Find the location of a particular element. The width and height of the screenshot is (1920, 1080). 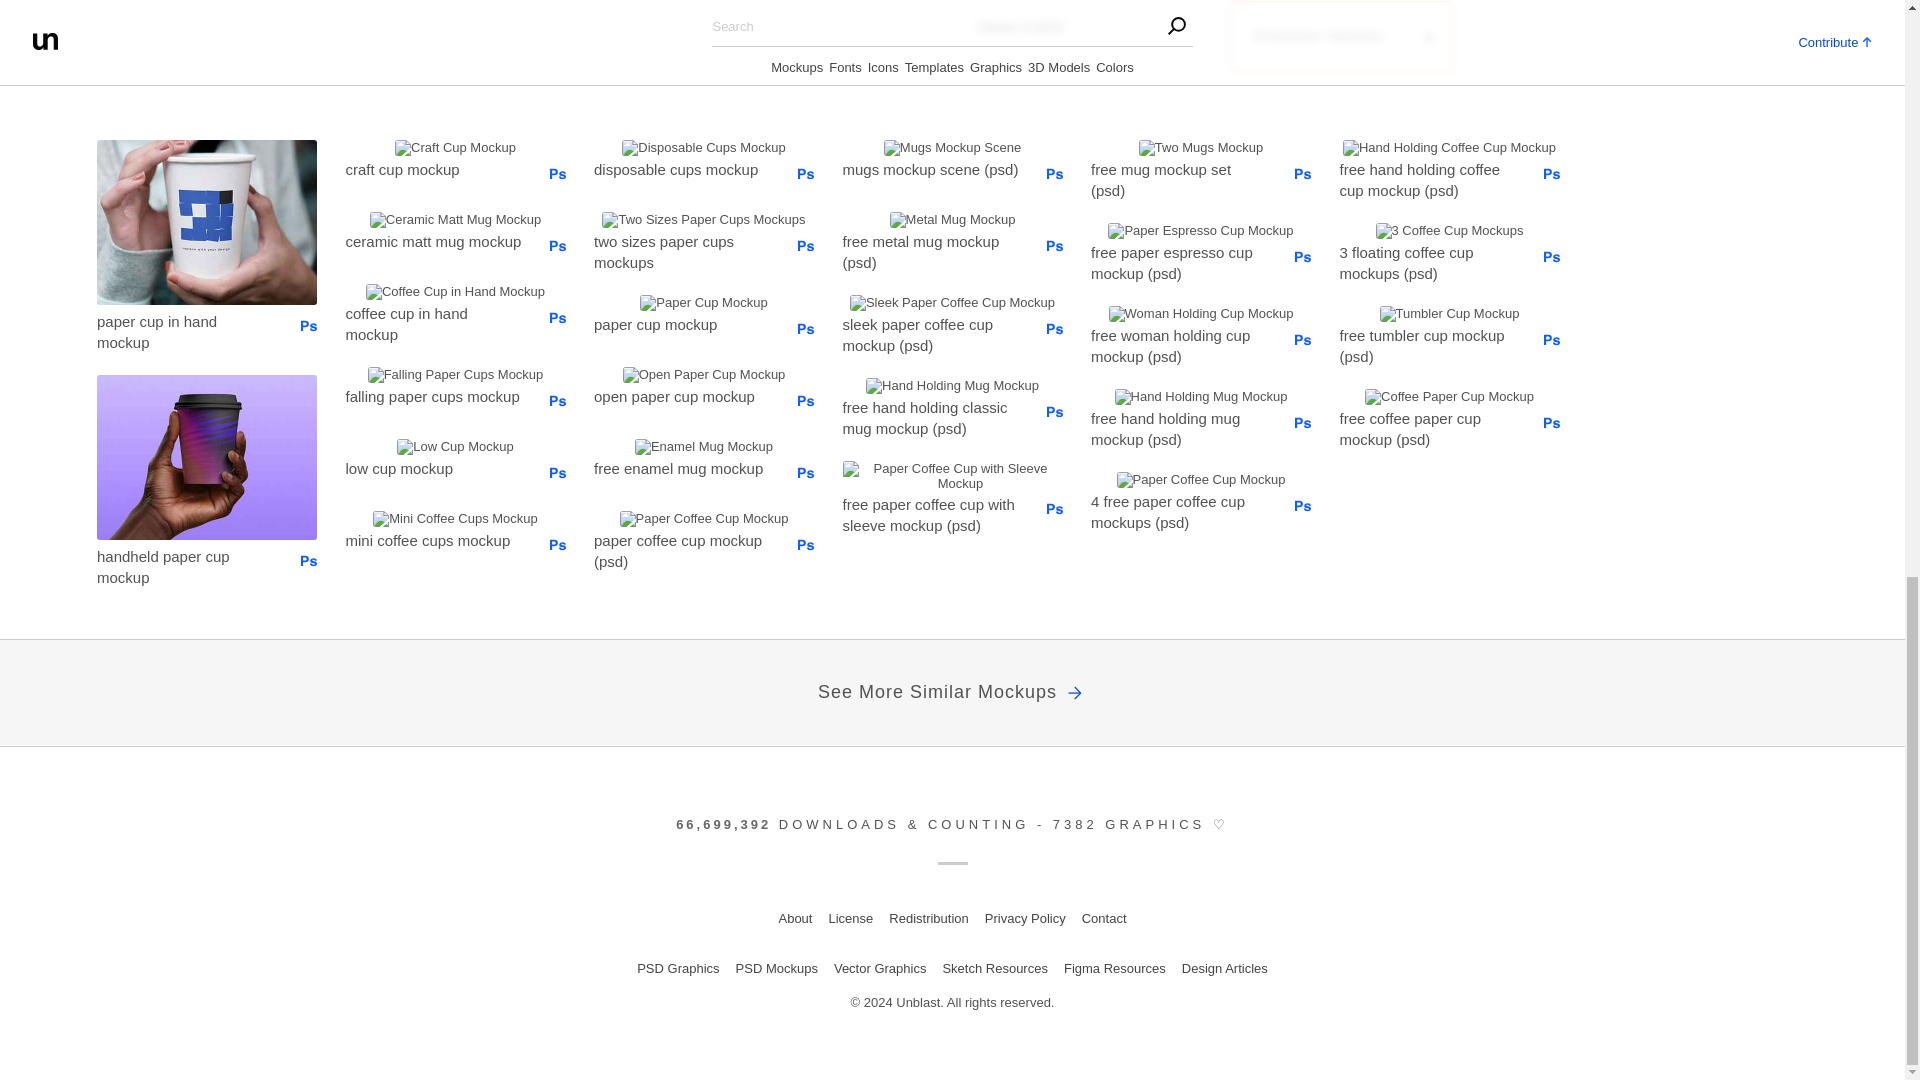

paper cup mockup is located at coordinates (681, 322).